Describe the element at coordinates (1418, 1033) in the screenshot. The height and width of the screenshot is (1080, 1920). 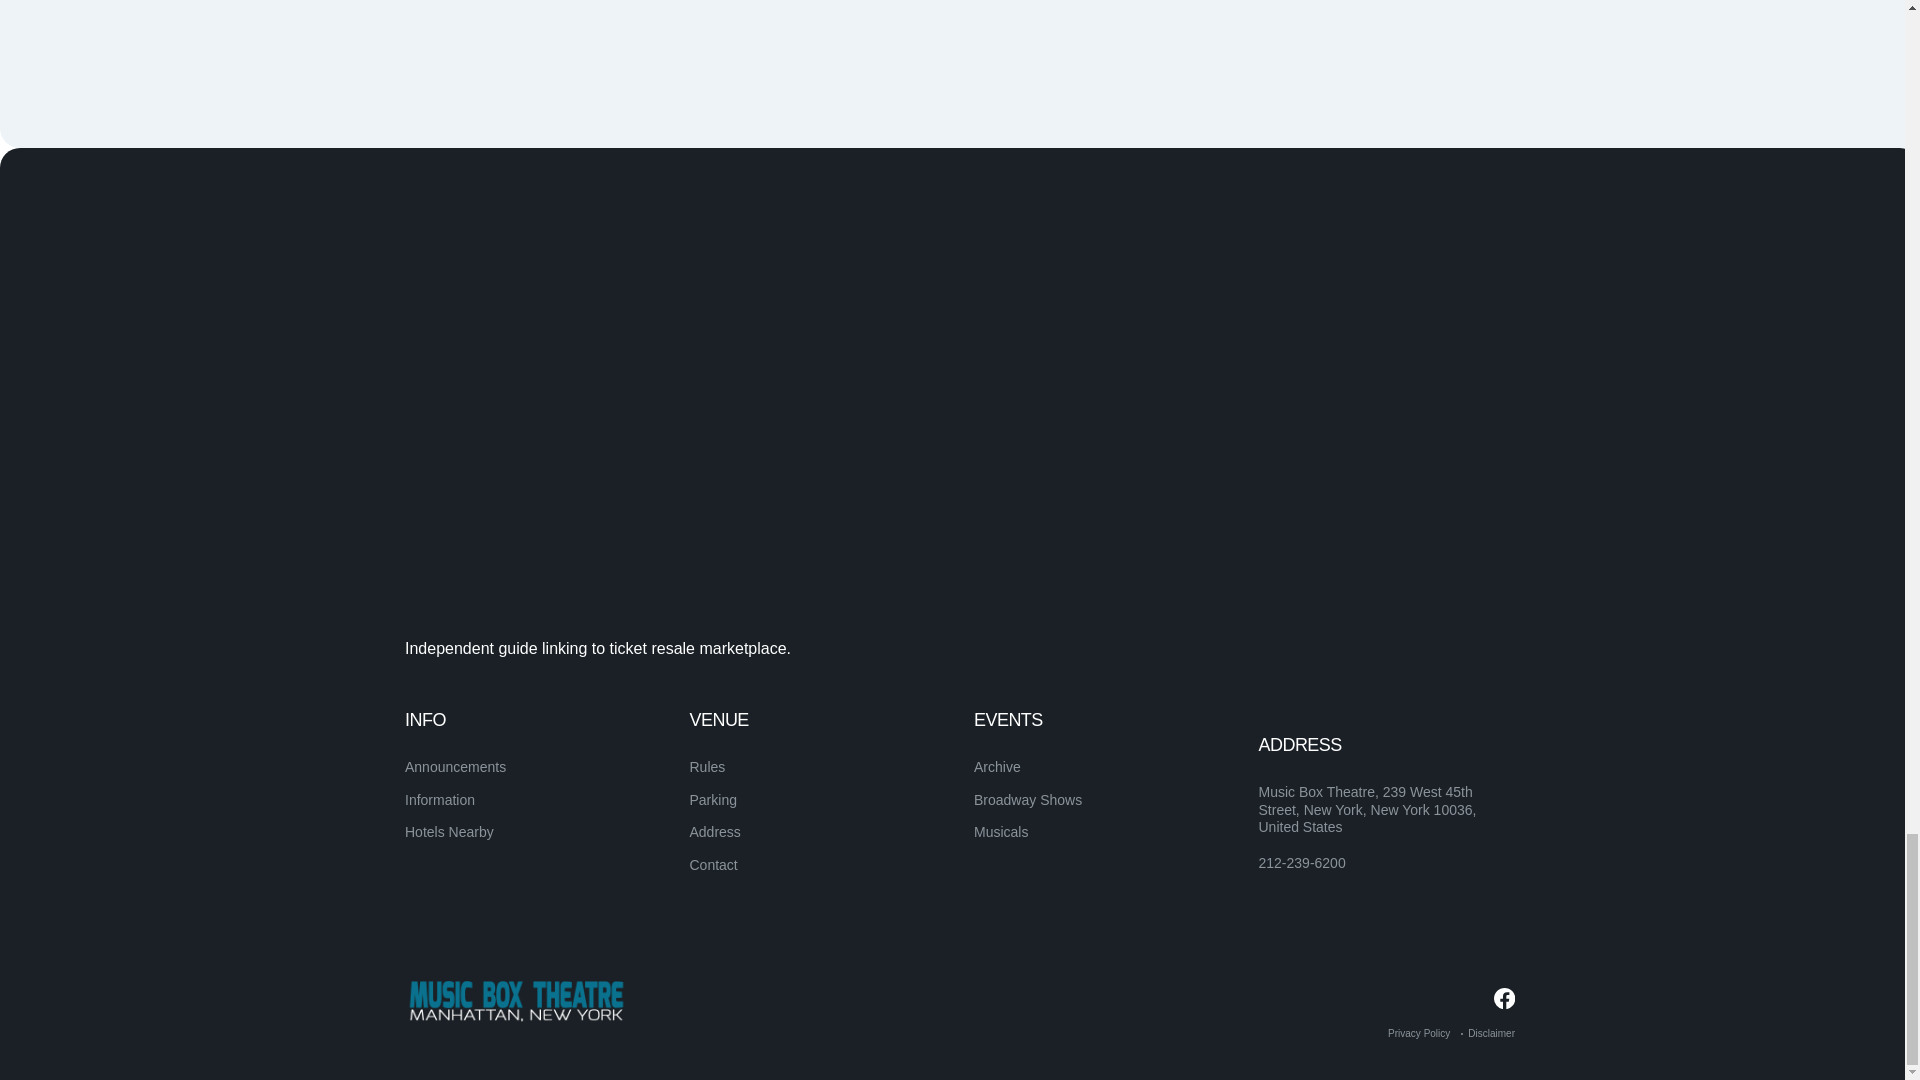
I see `Privacy Policy` at that location.